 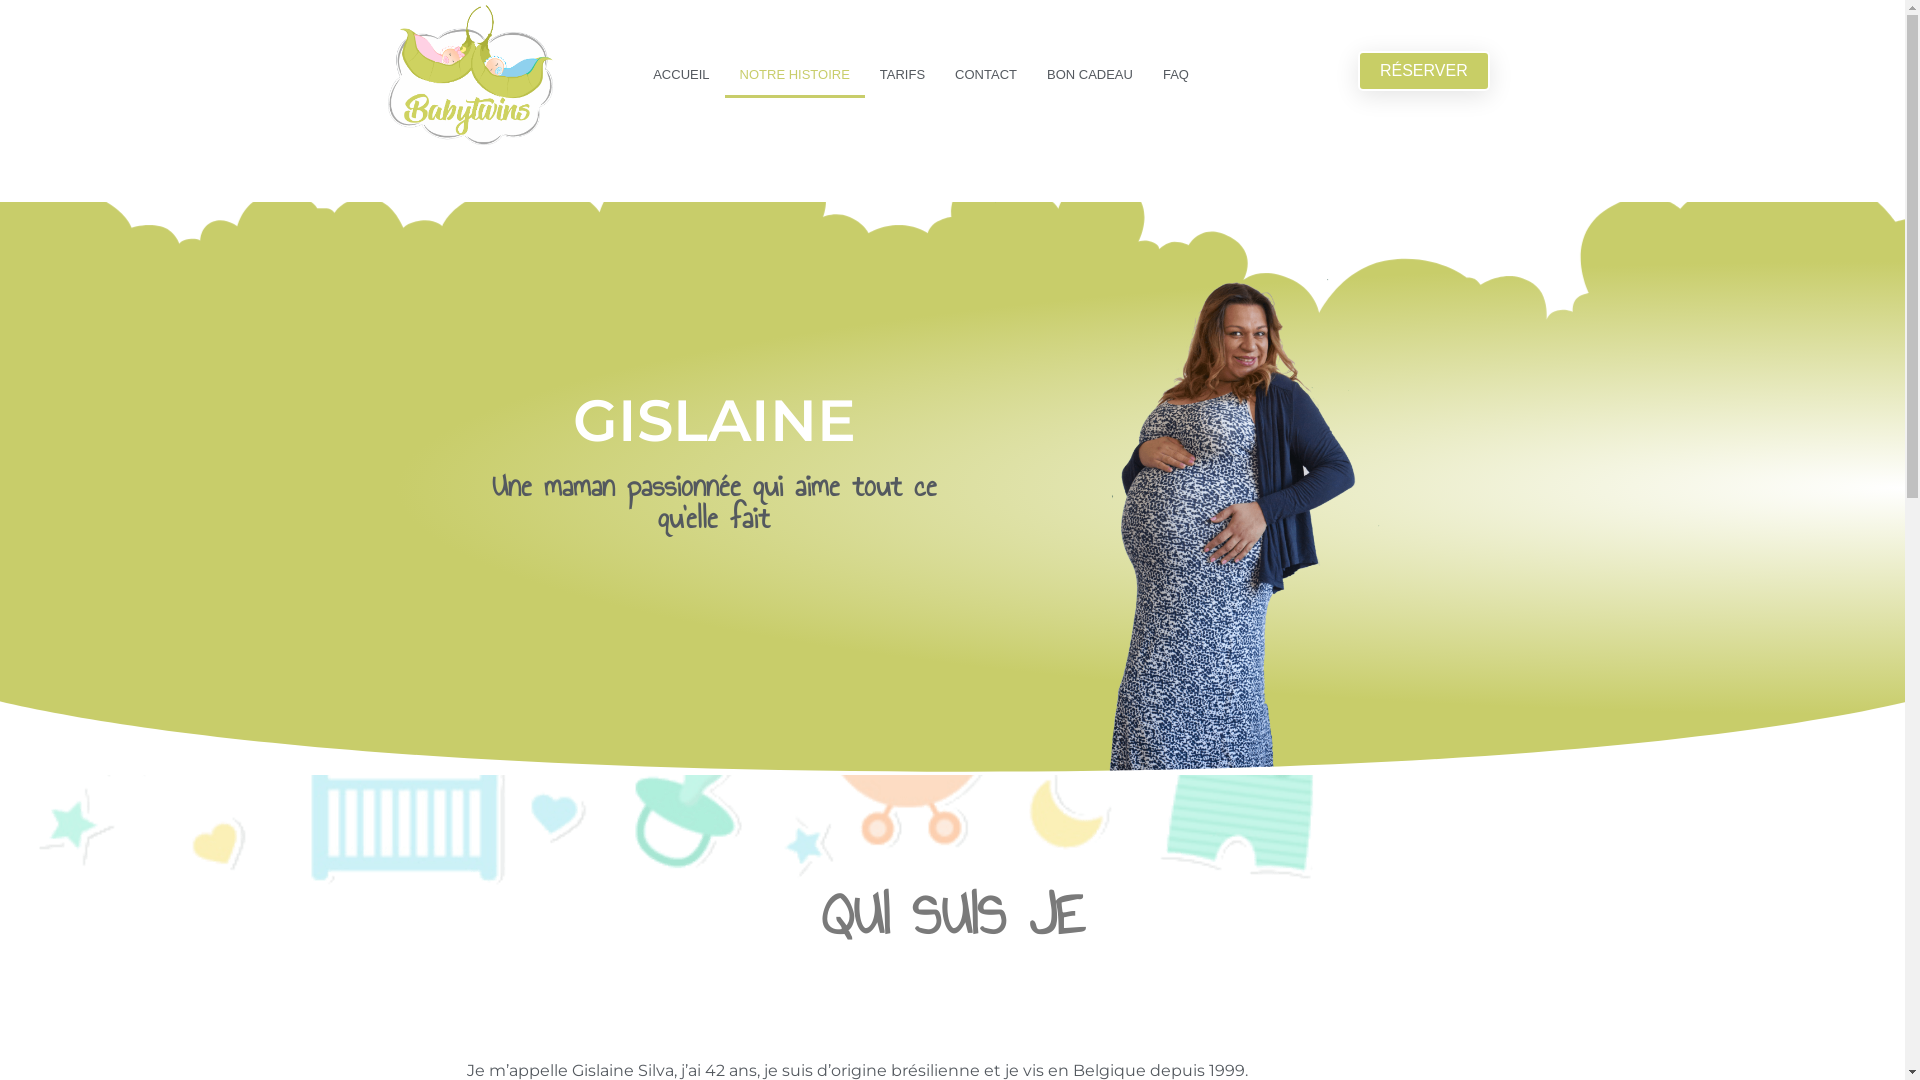 What do you see at coordinates (795, 75) in the screenshot?
I see `NOTRE HISTOIRE` at bounding box center [795, 75].